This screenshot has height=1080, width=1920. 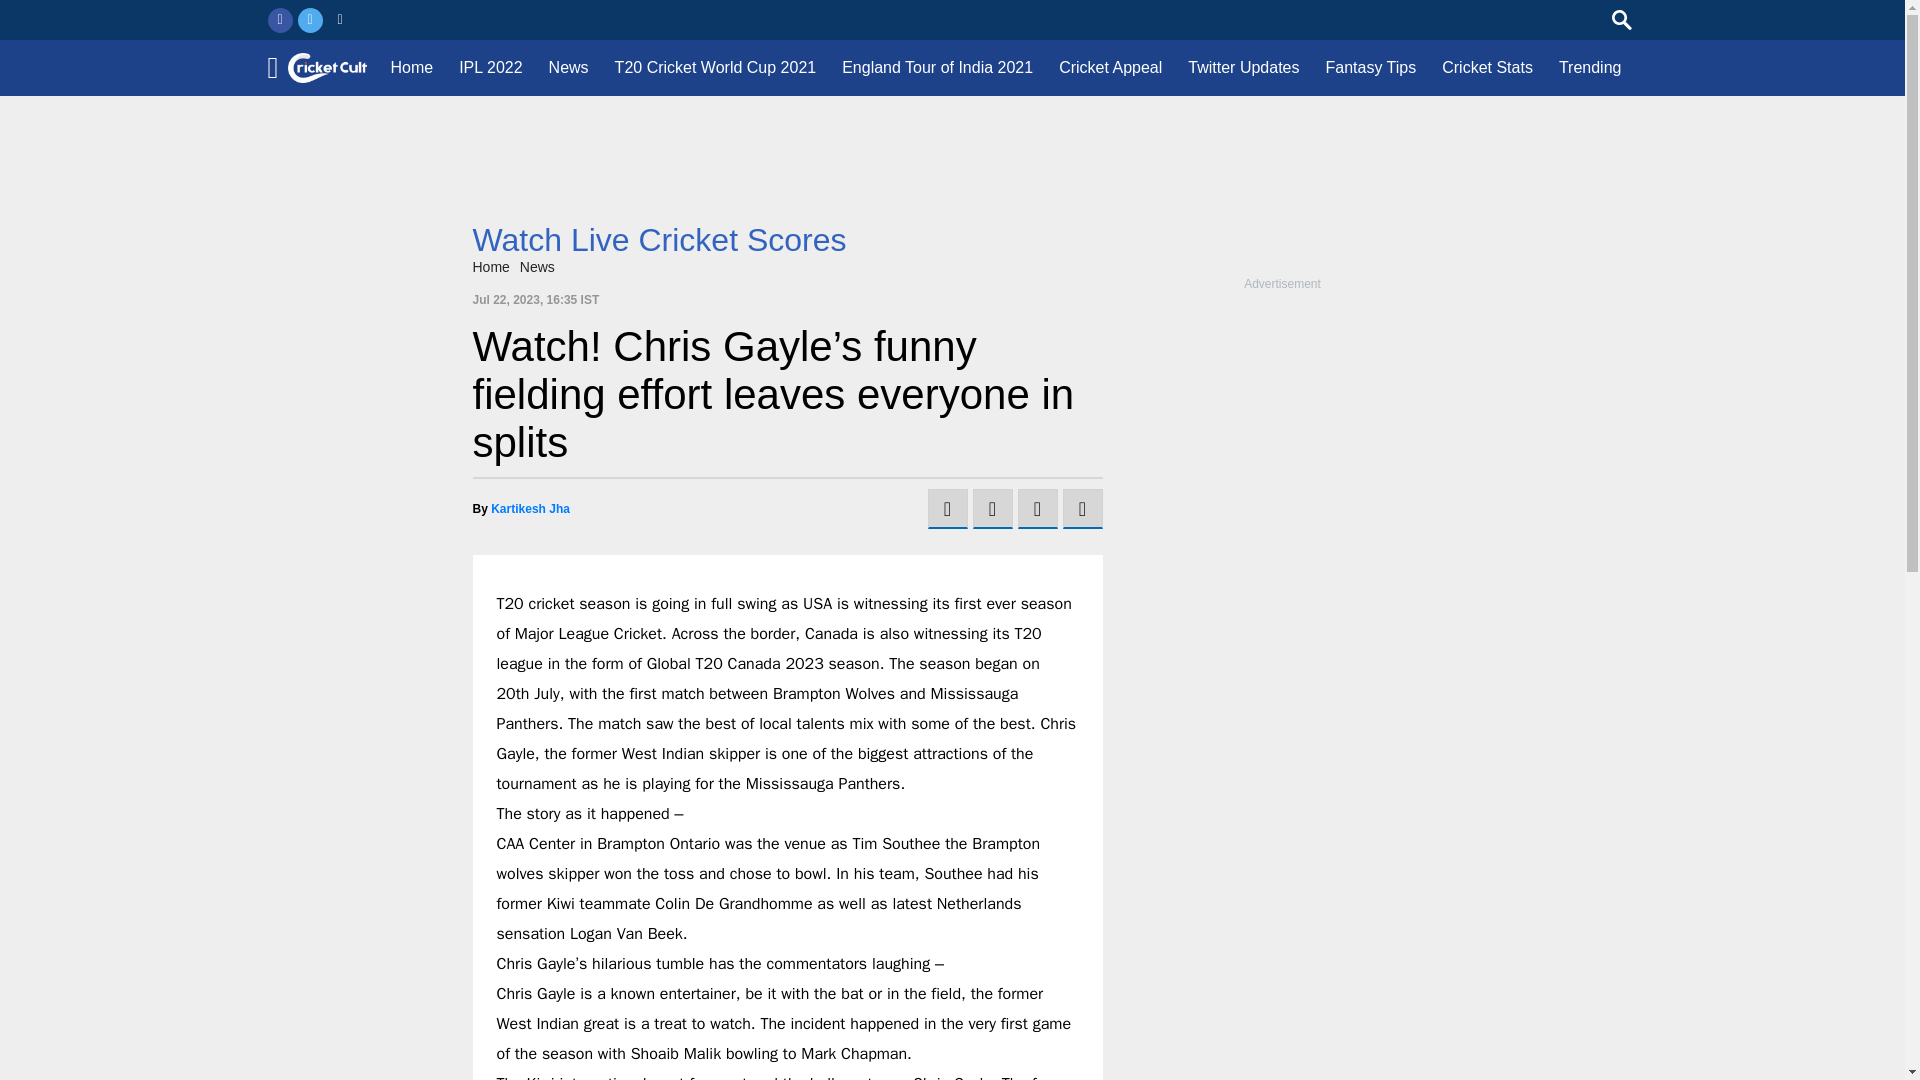 What do you see at coordinates (410, 68) in the screenshot?
I see `Home` at bounding box center [410, 68].